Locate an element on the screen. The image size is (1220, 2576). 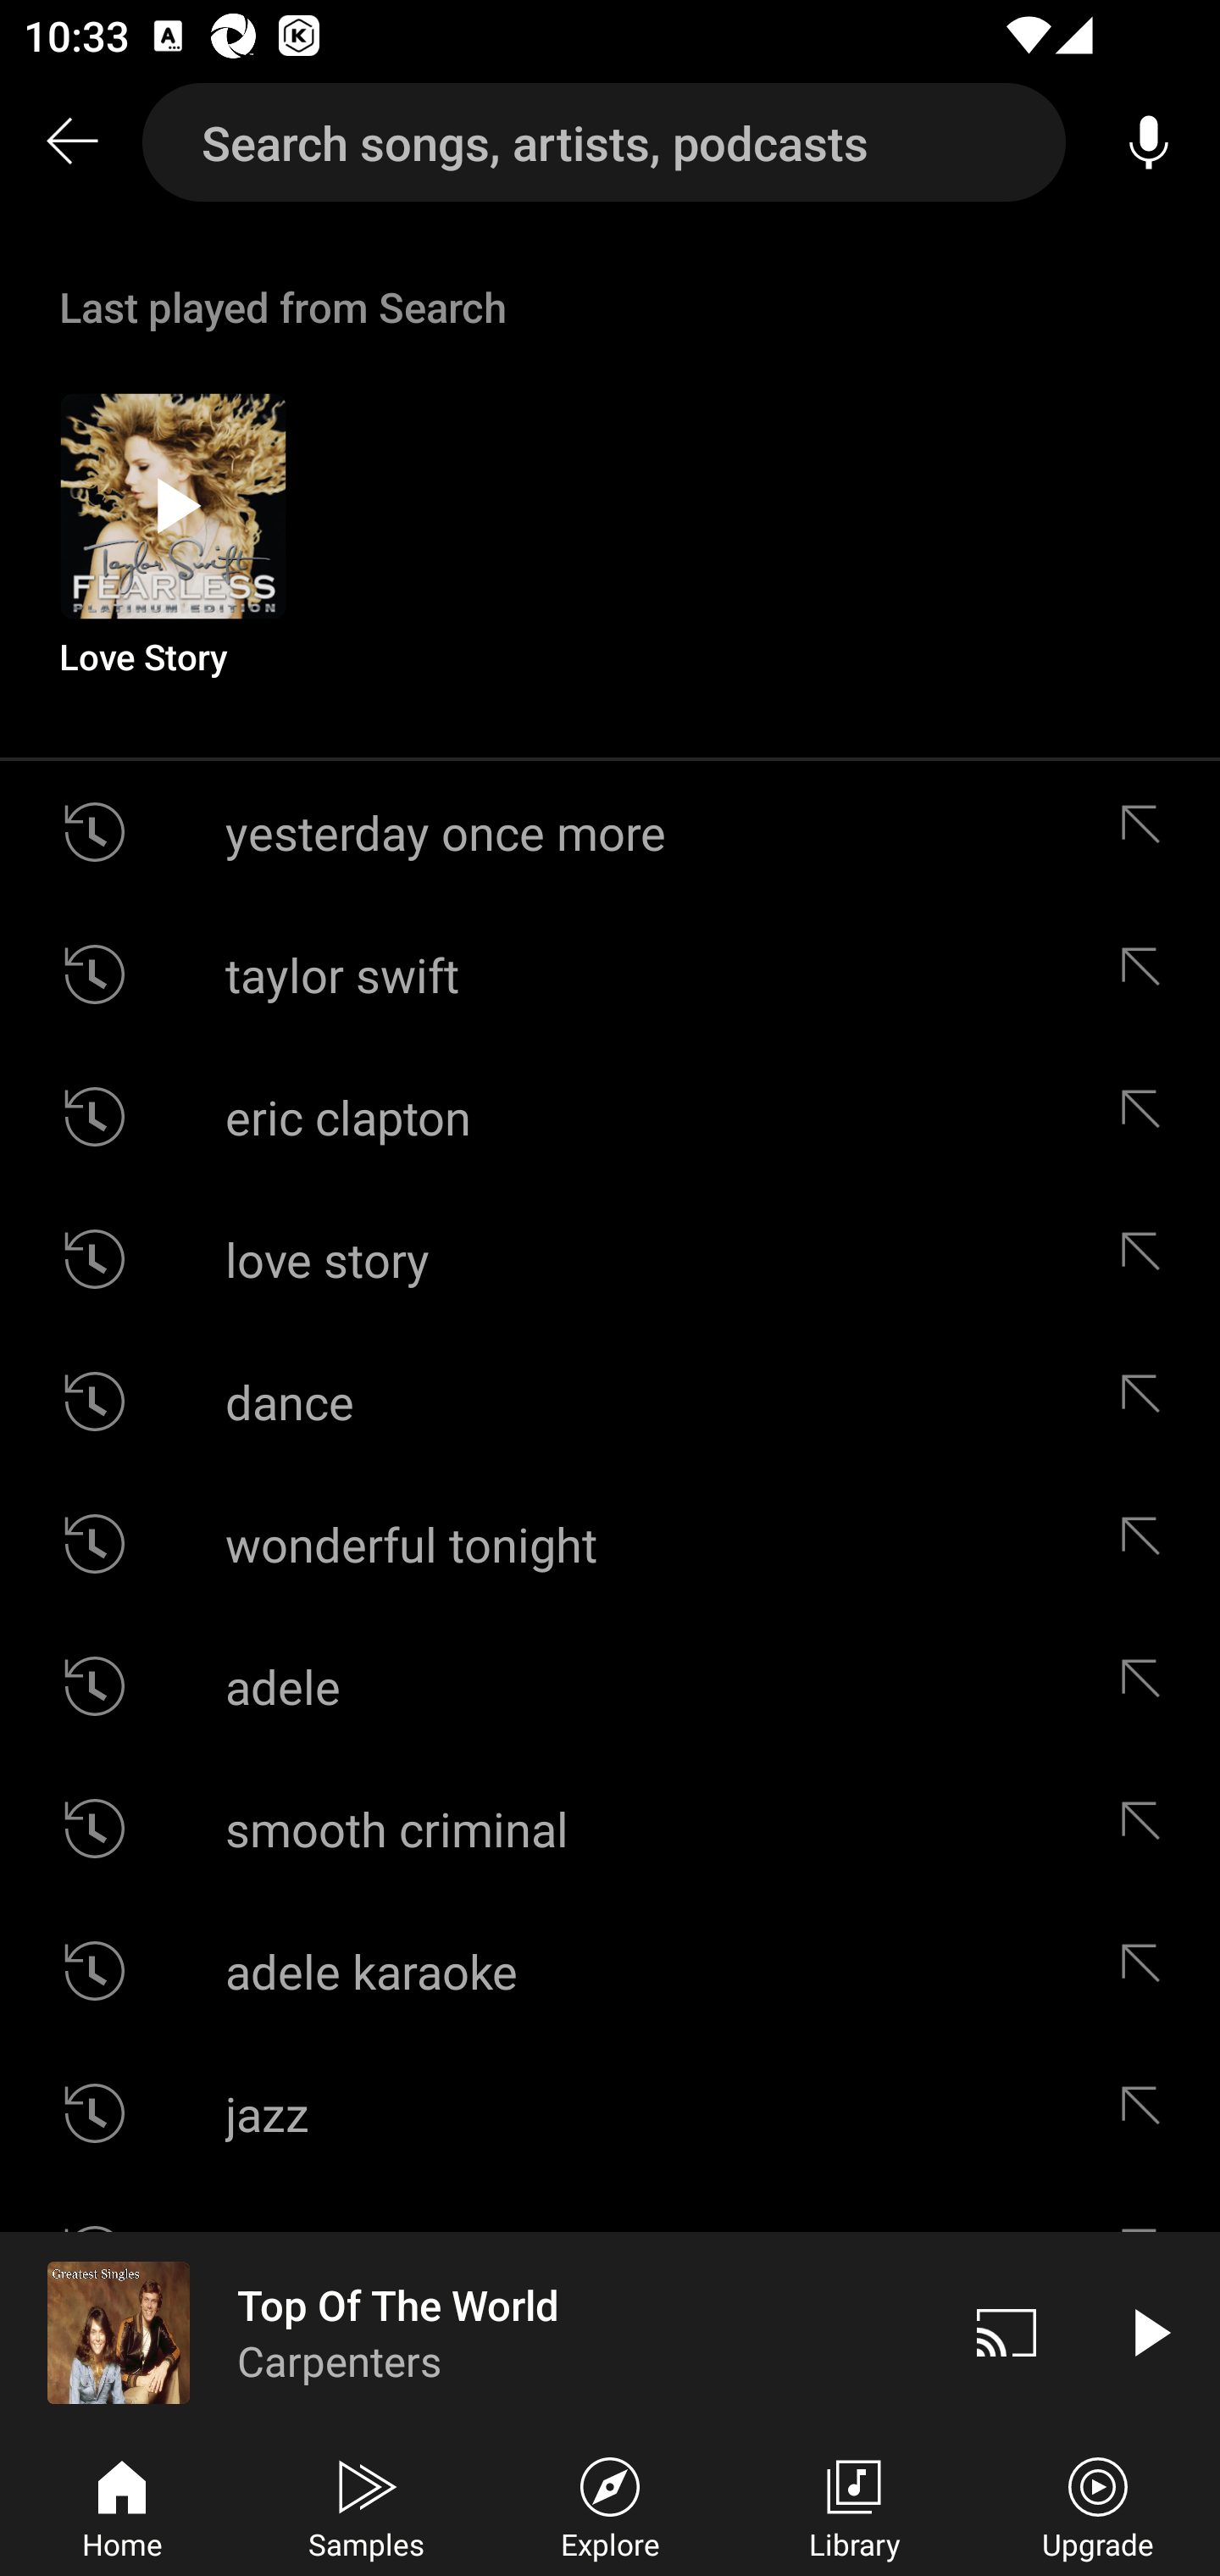
Upgrade is located at coordinates (1098, 2505).